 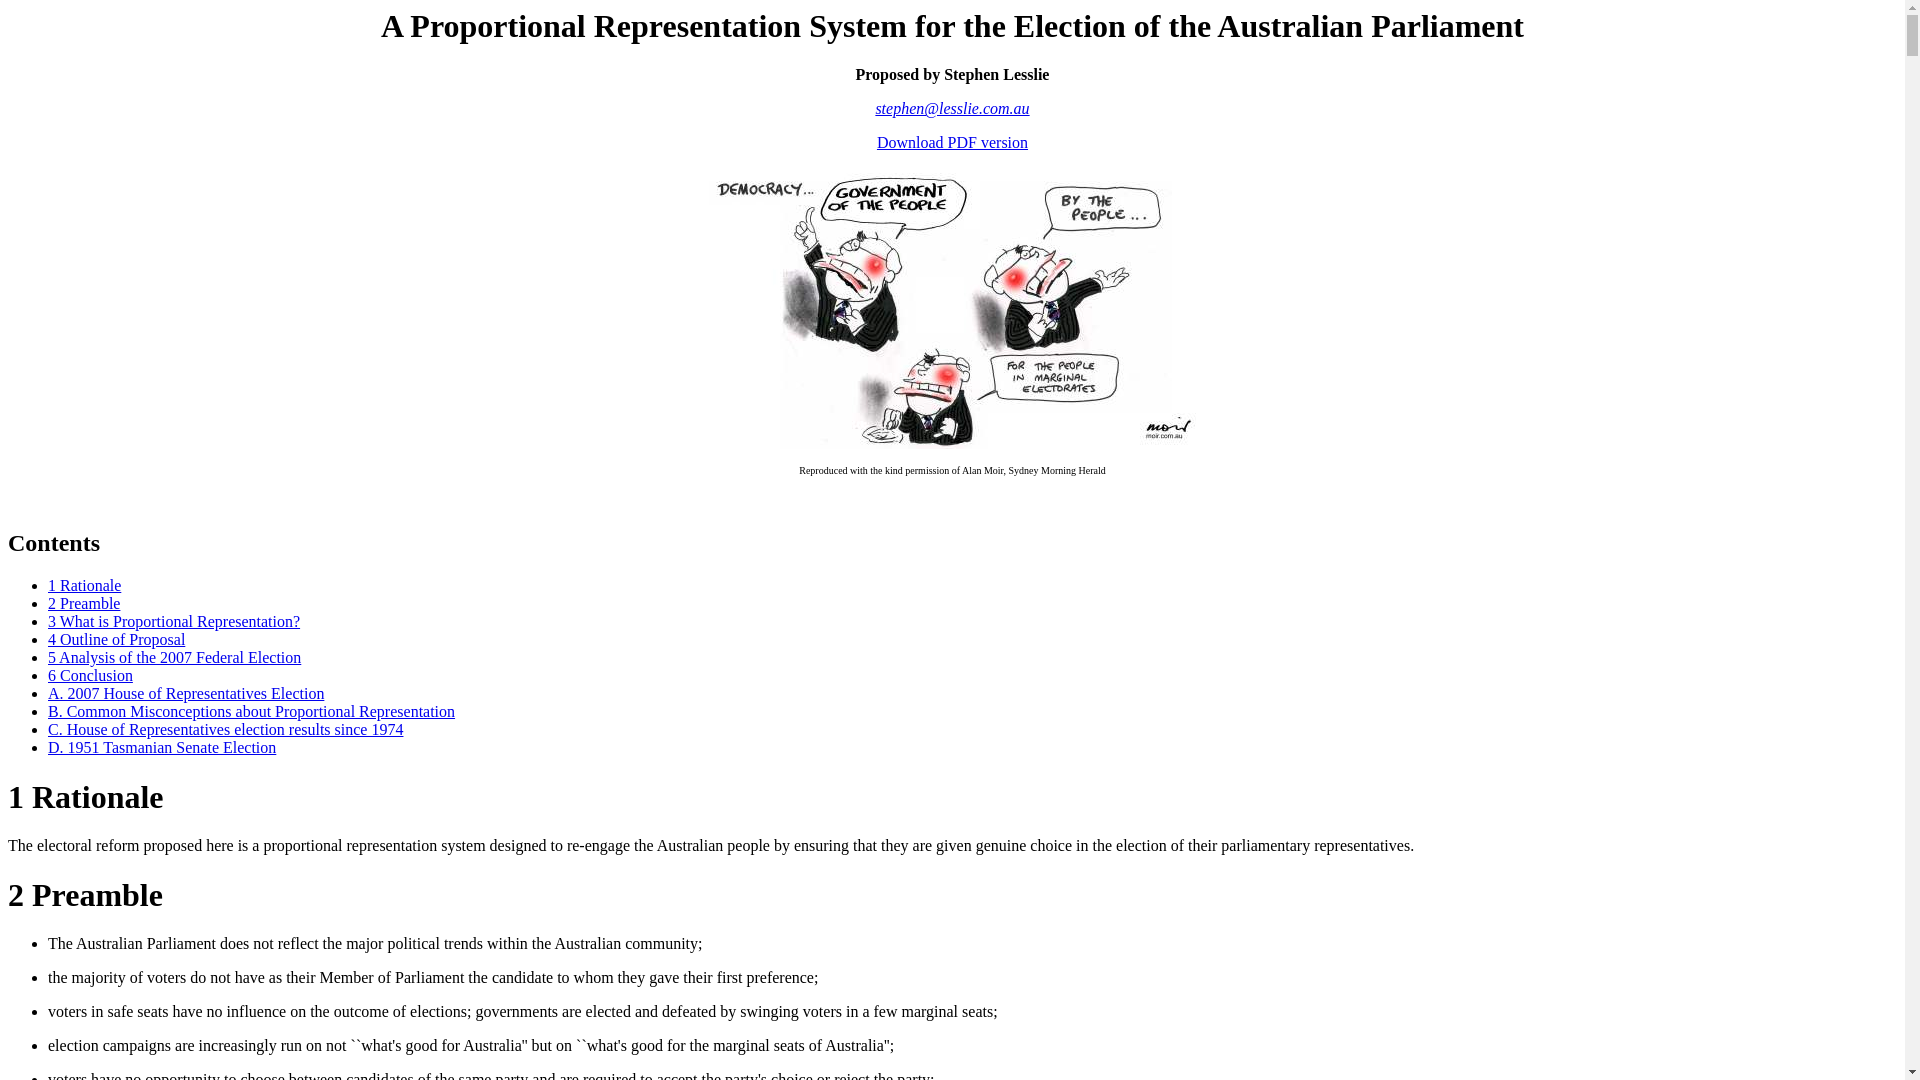 What do you see at coordinates (252, 712) in the screenshot?
I see `B. Common Misconceptions about Proportional Representation` at bounding box center [252, 712].